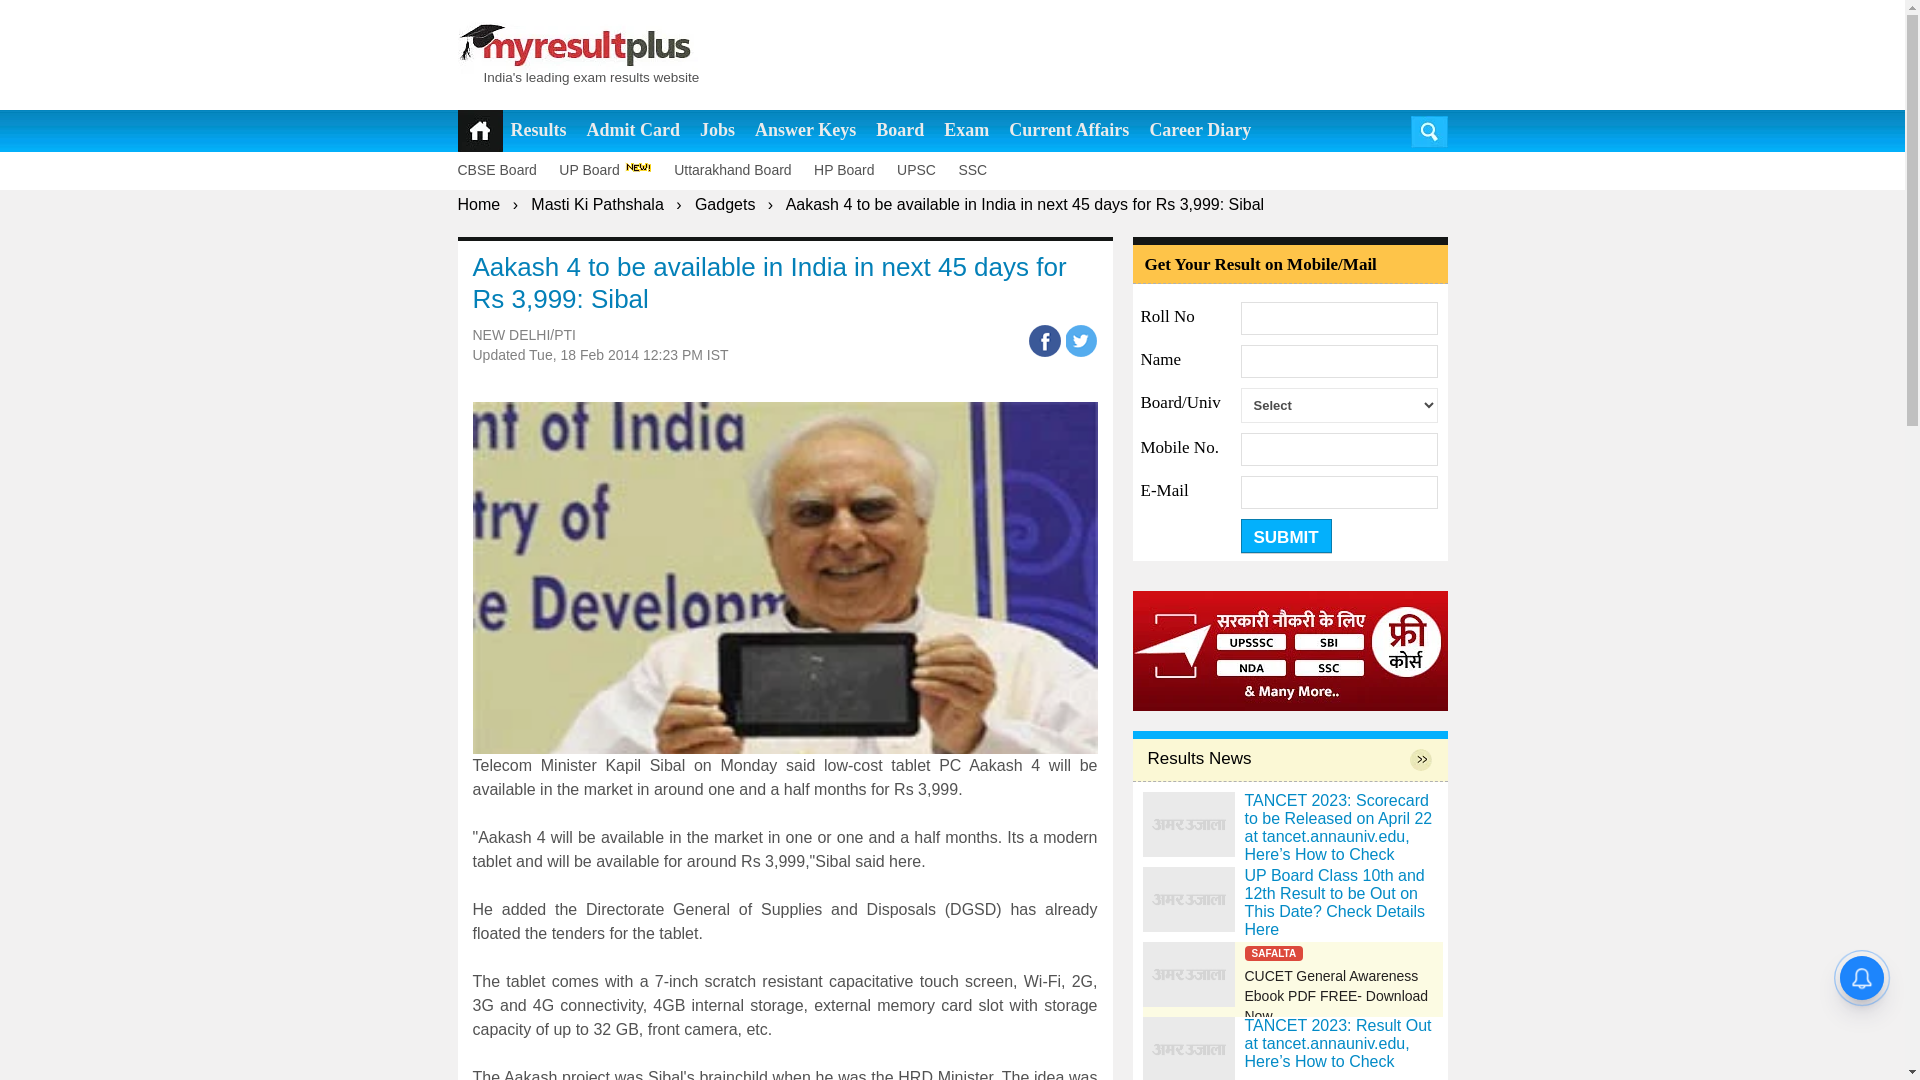 The width and height of the screenshot is (1920, 1080). What do you see at coordinates (853, 170) in the screenshot?
I see `HP Board` at bounding box center [853, 170].